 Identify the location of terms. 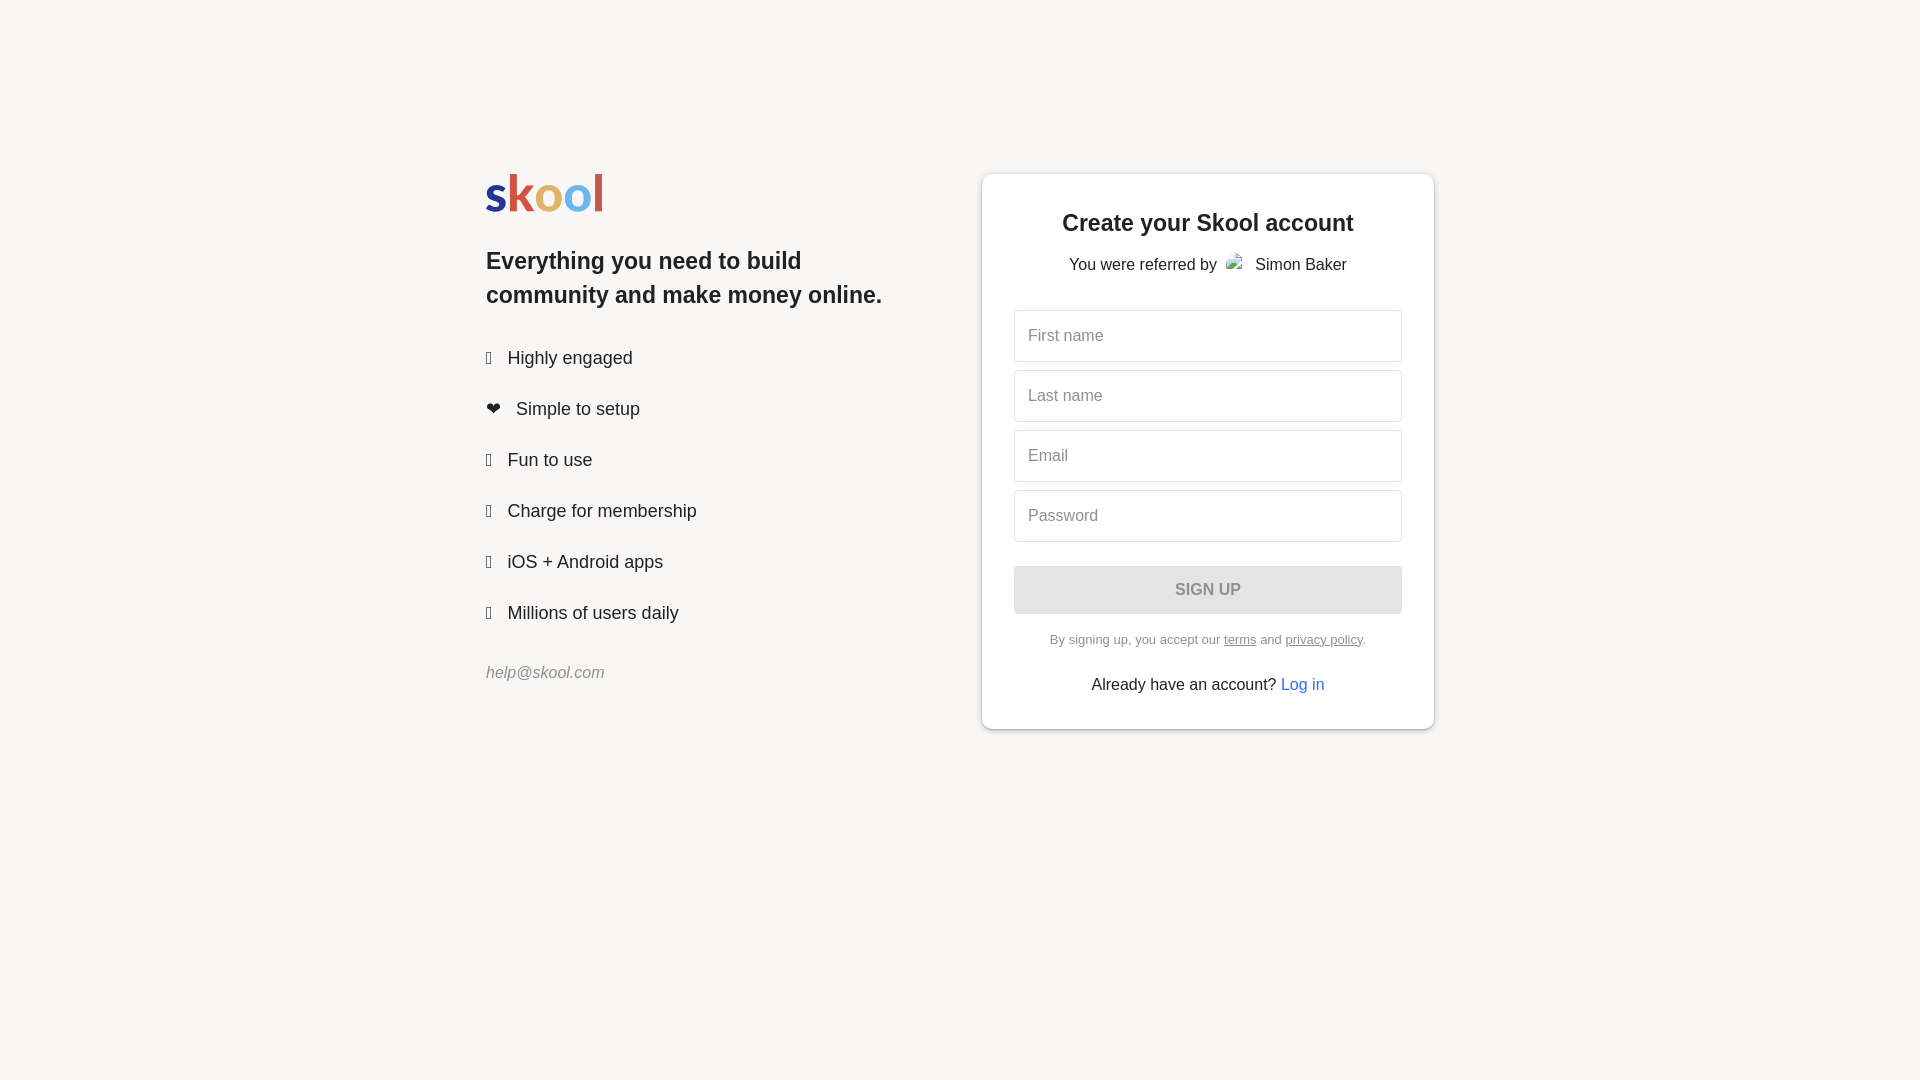
(1240, 638).